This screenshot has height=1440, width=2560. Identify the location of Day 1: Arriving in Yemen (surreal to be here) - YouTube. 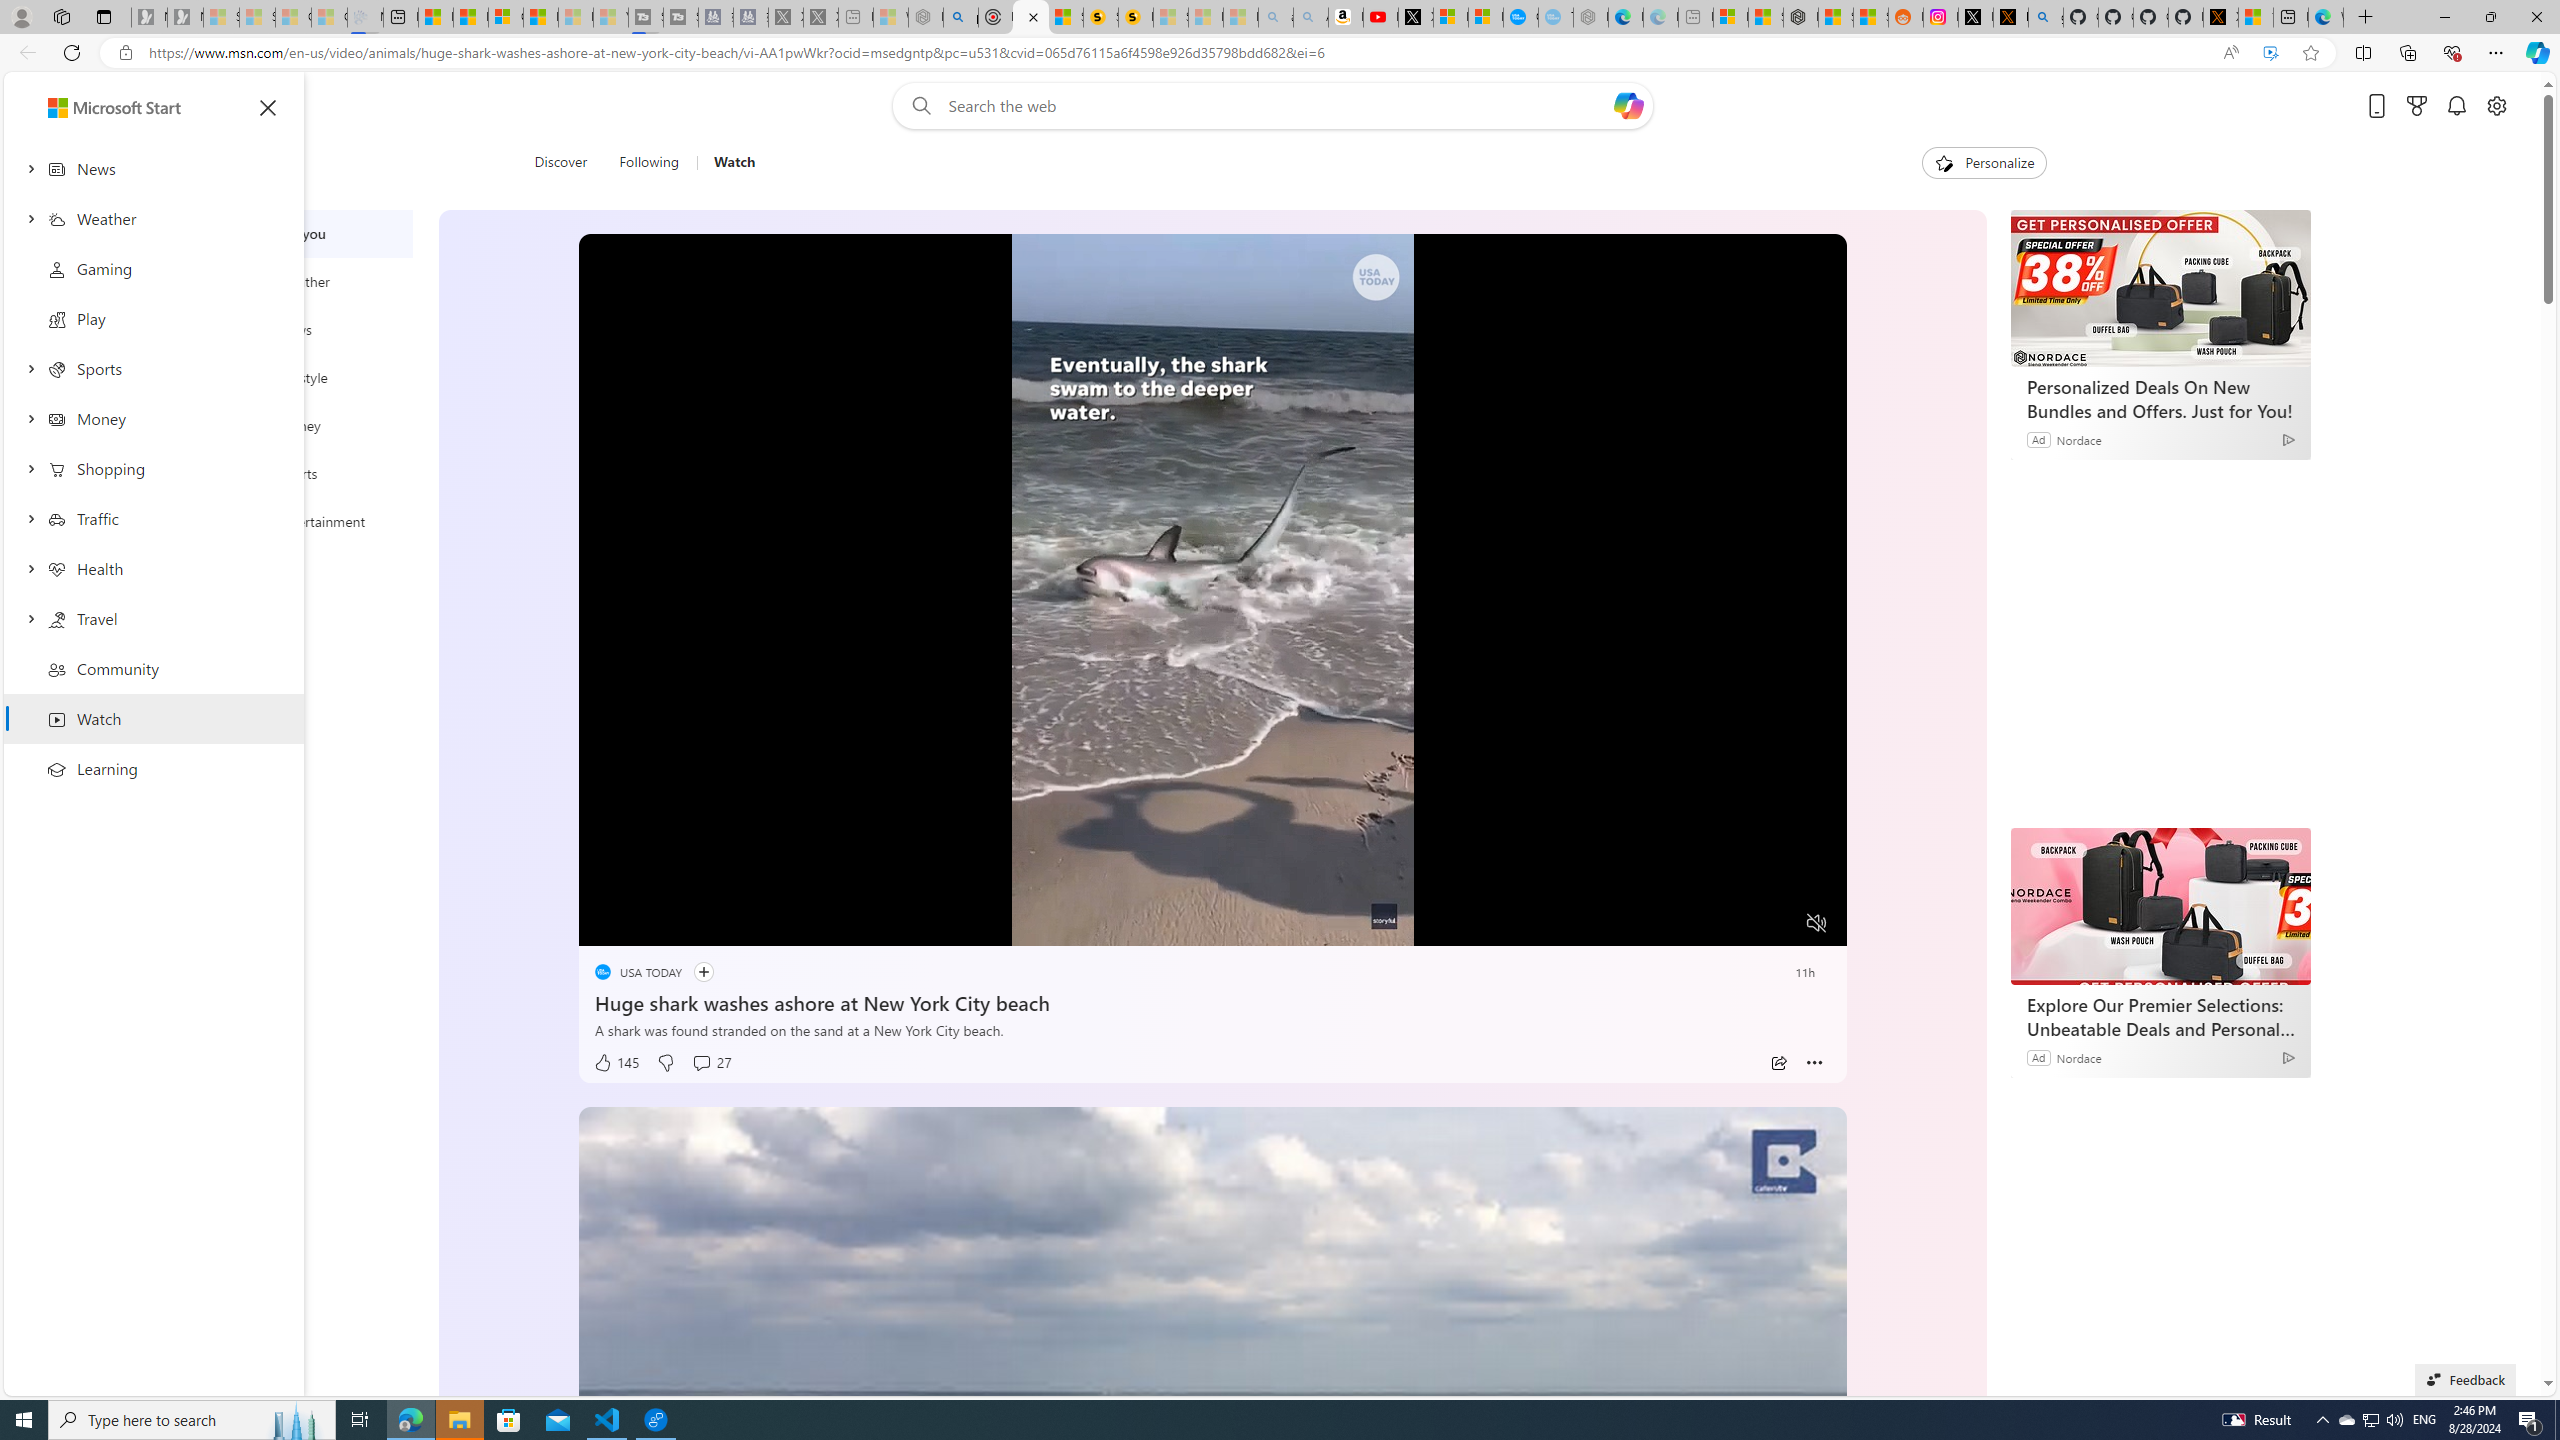
(1381, 17).